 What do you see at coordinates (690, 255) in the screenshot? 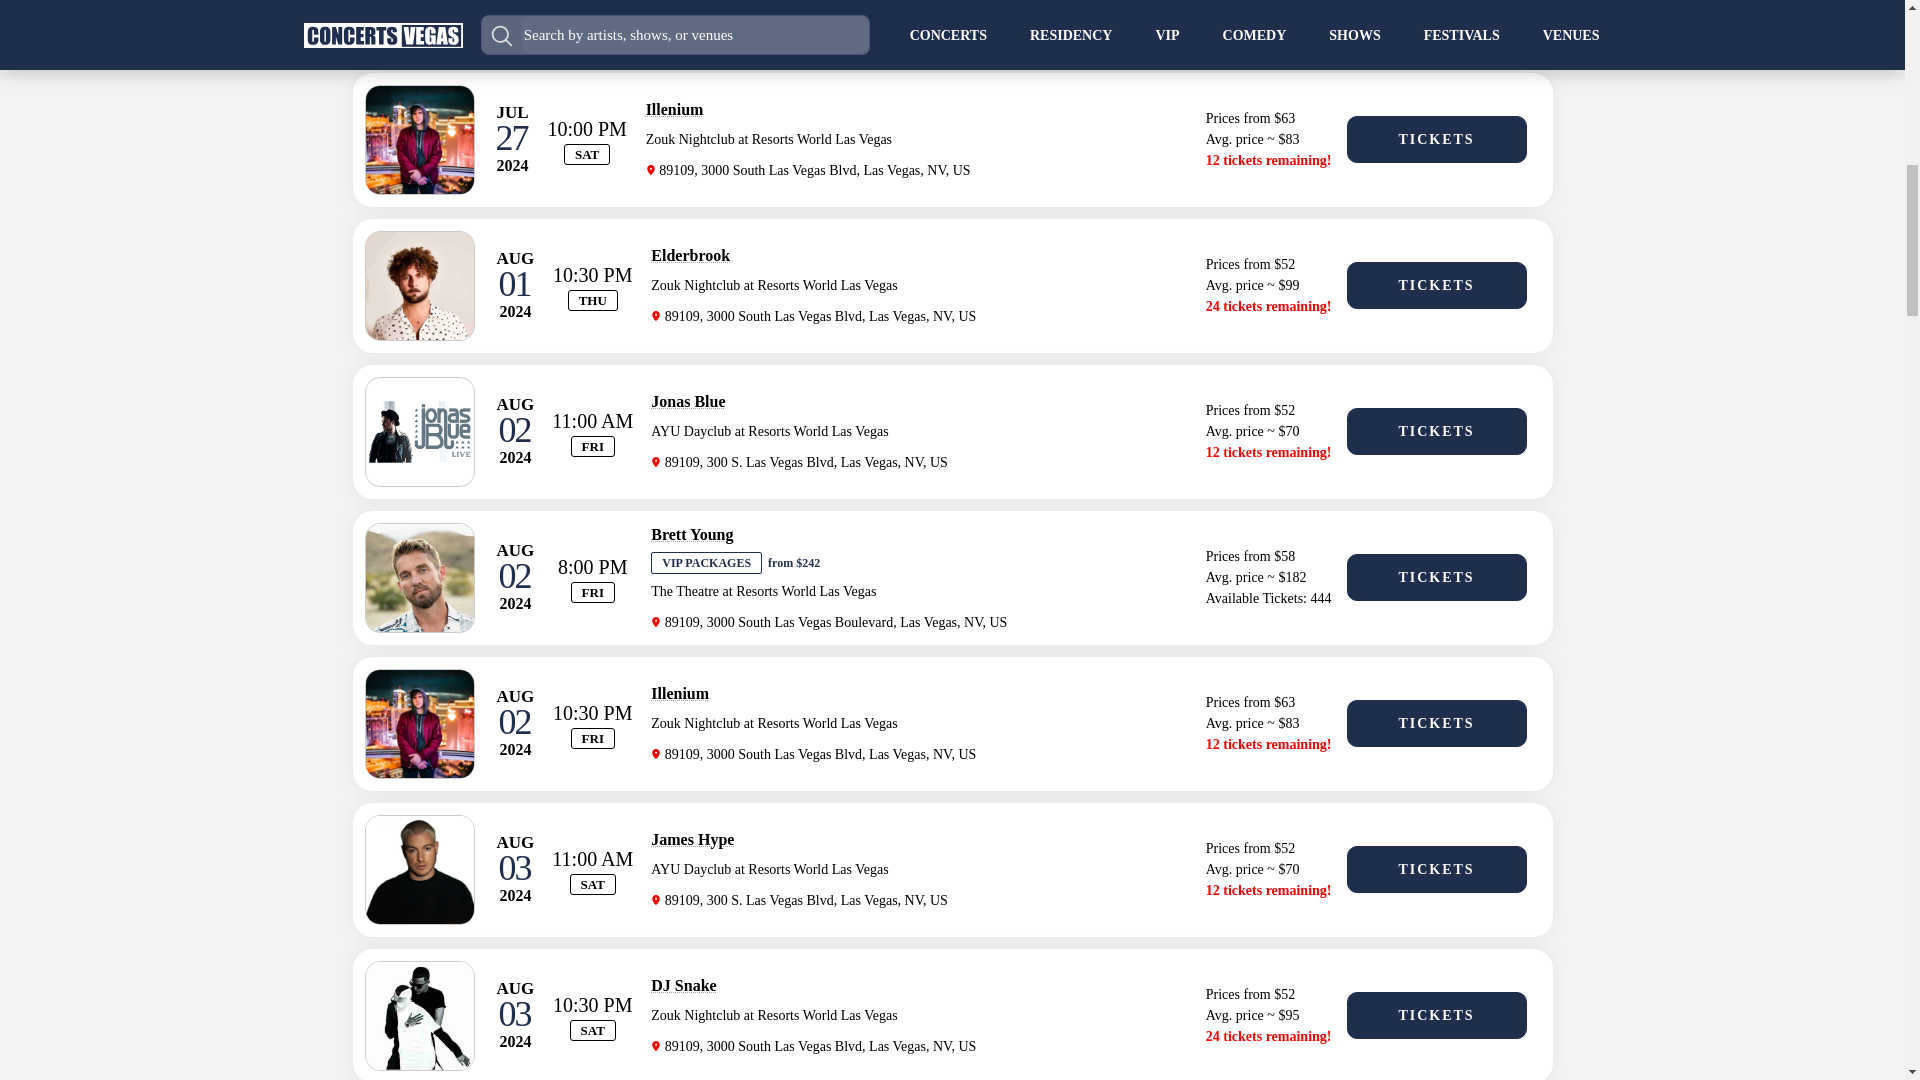
I see `Elderbrook` at bounding box center [690, 255].